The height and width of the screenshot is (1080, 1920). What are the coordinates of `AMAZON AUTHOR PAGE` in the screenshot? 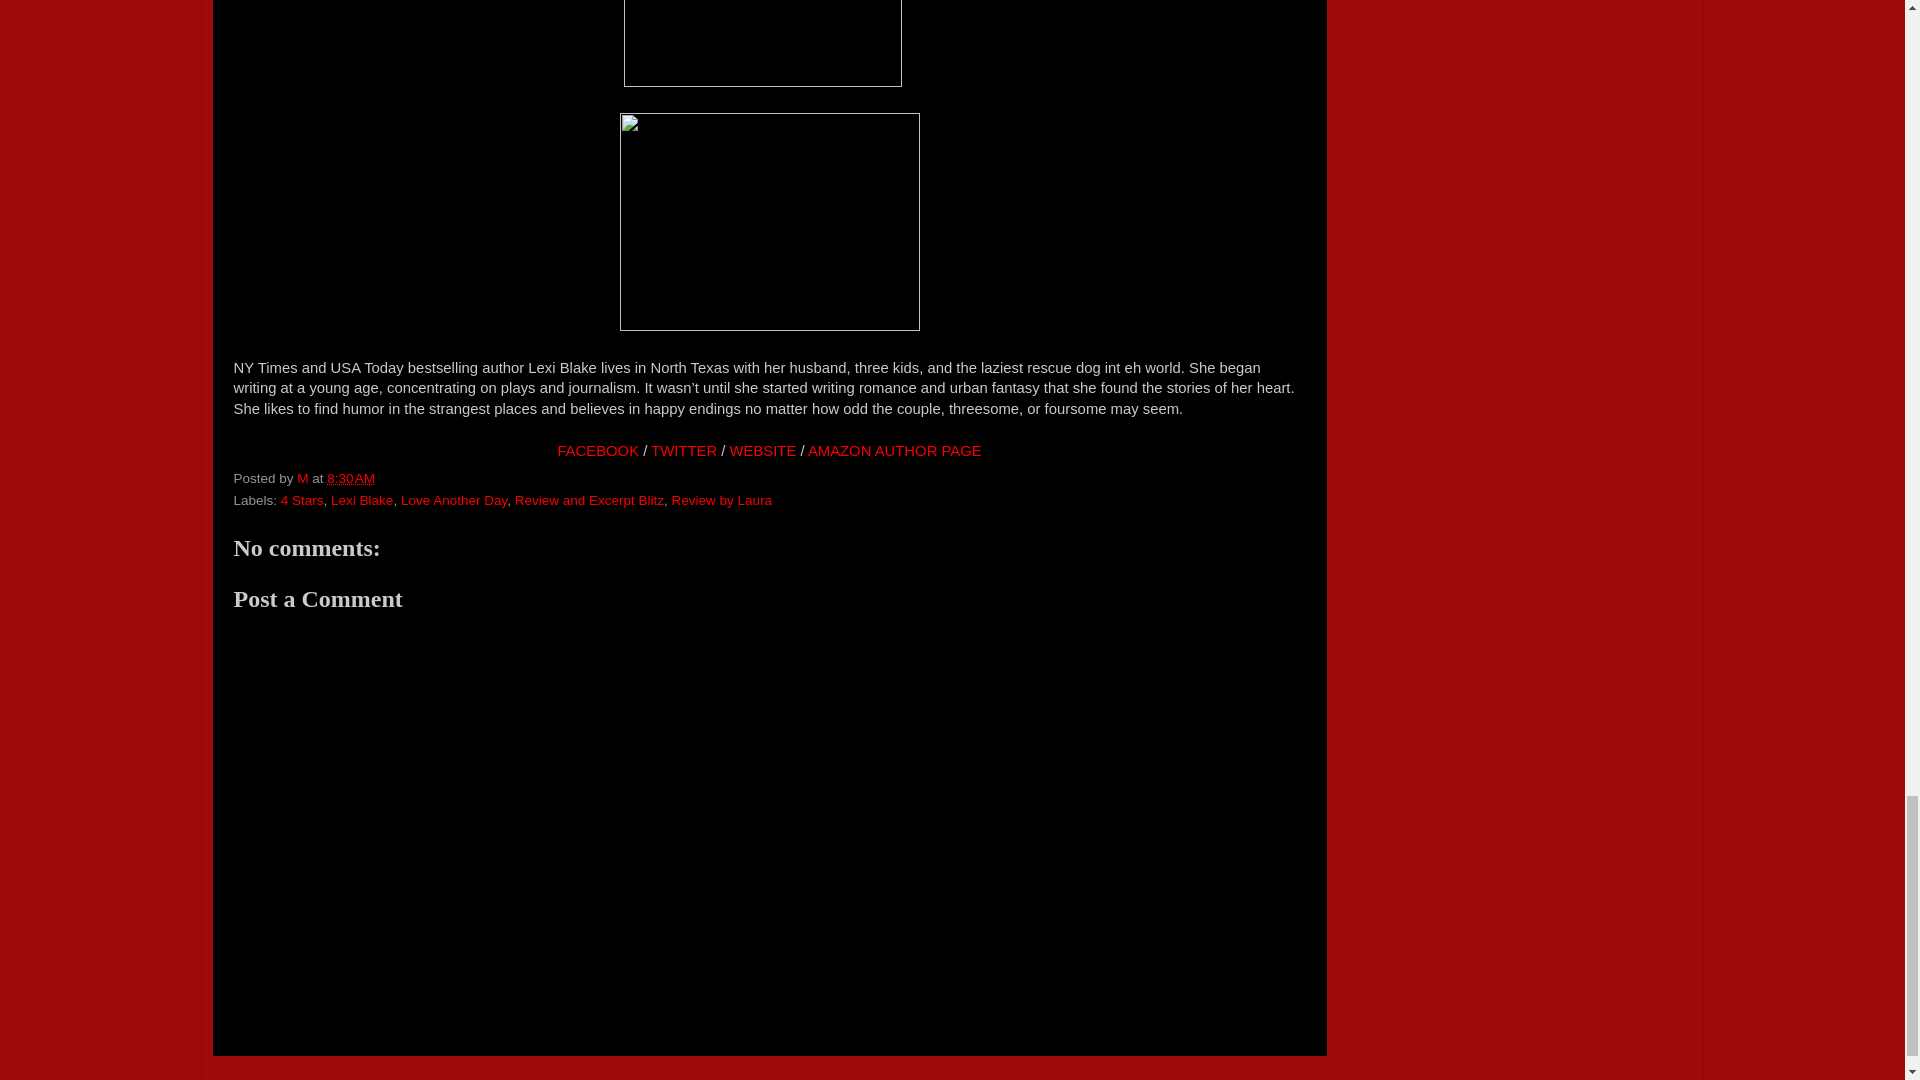 It's located at (894, 450).